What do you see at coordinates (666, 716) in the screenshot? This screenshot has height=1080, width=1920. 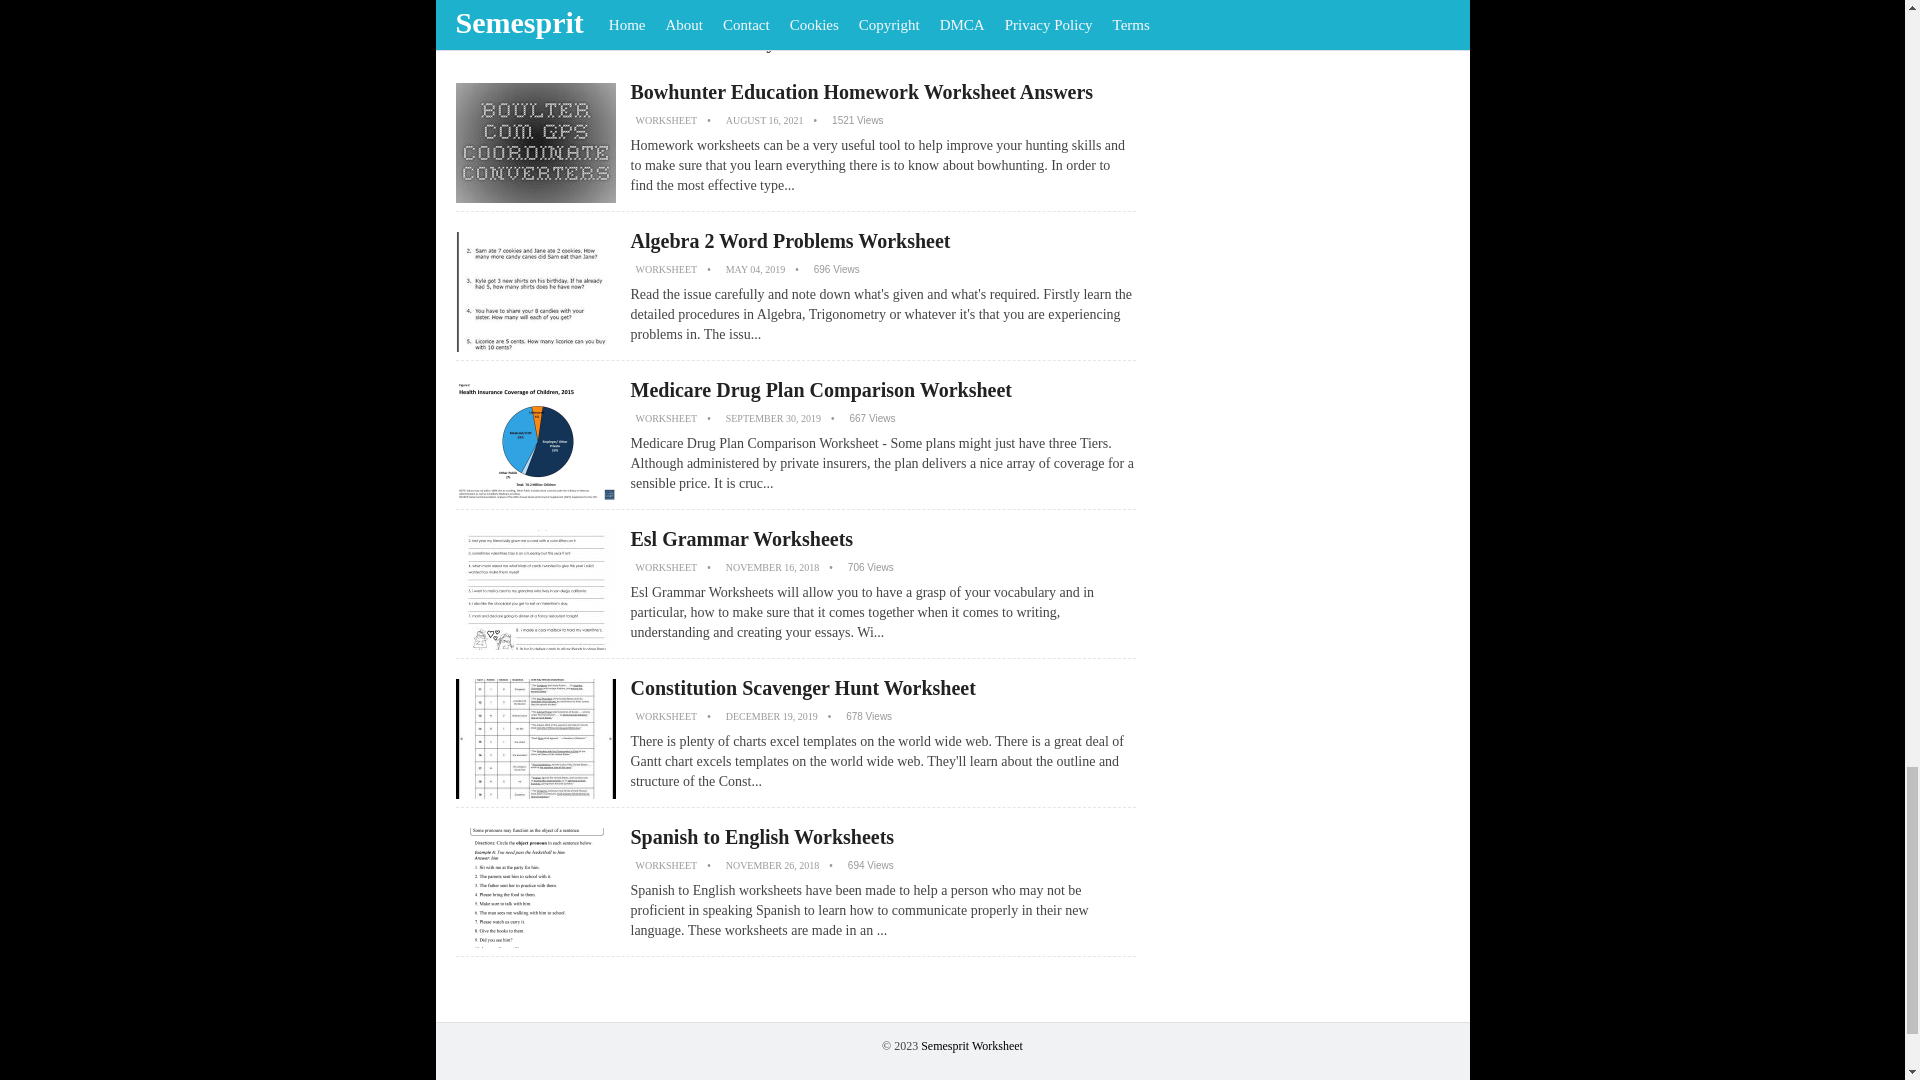 I see `WORKSHEET` at bounding box center [666, 716].